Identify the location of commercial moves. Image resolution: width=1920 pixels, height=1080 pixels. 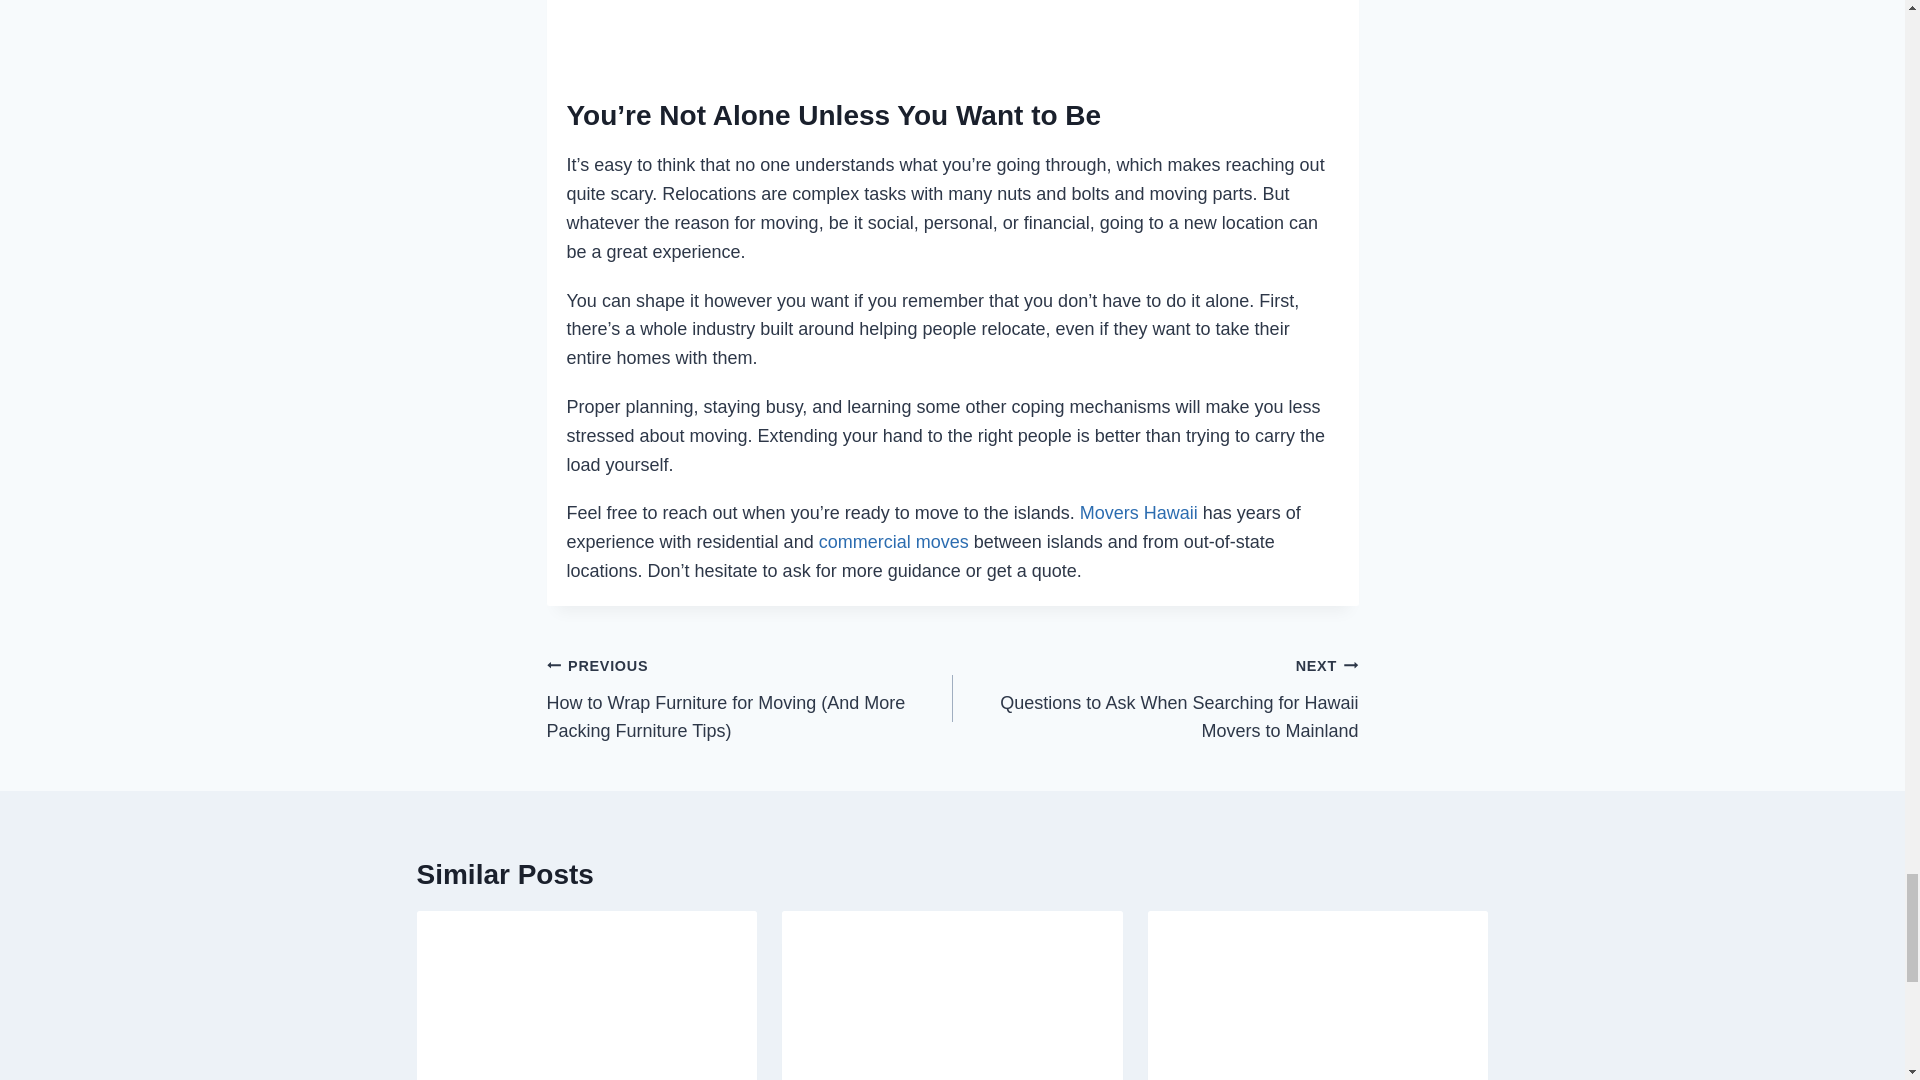
(894, 542).